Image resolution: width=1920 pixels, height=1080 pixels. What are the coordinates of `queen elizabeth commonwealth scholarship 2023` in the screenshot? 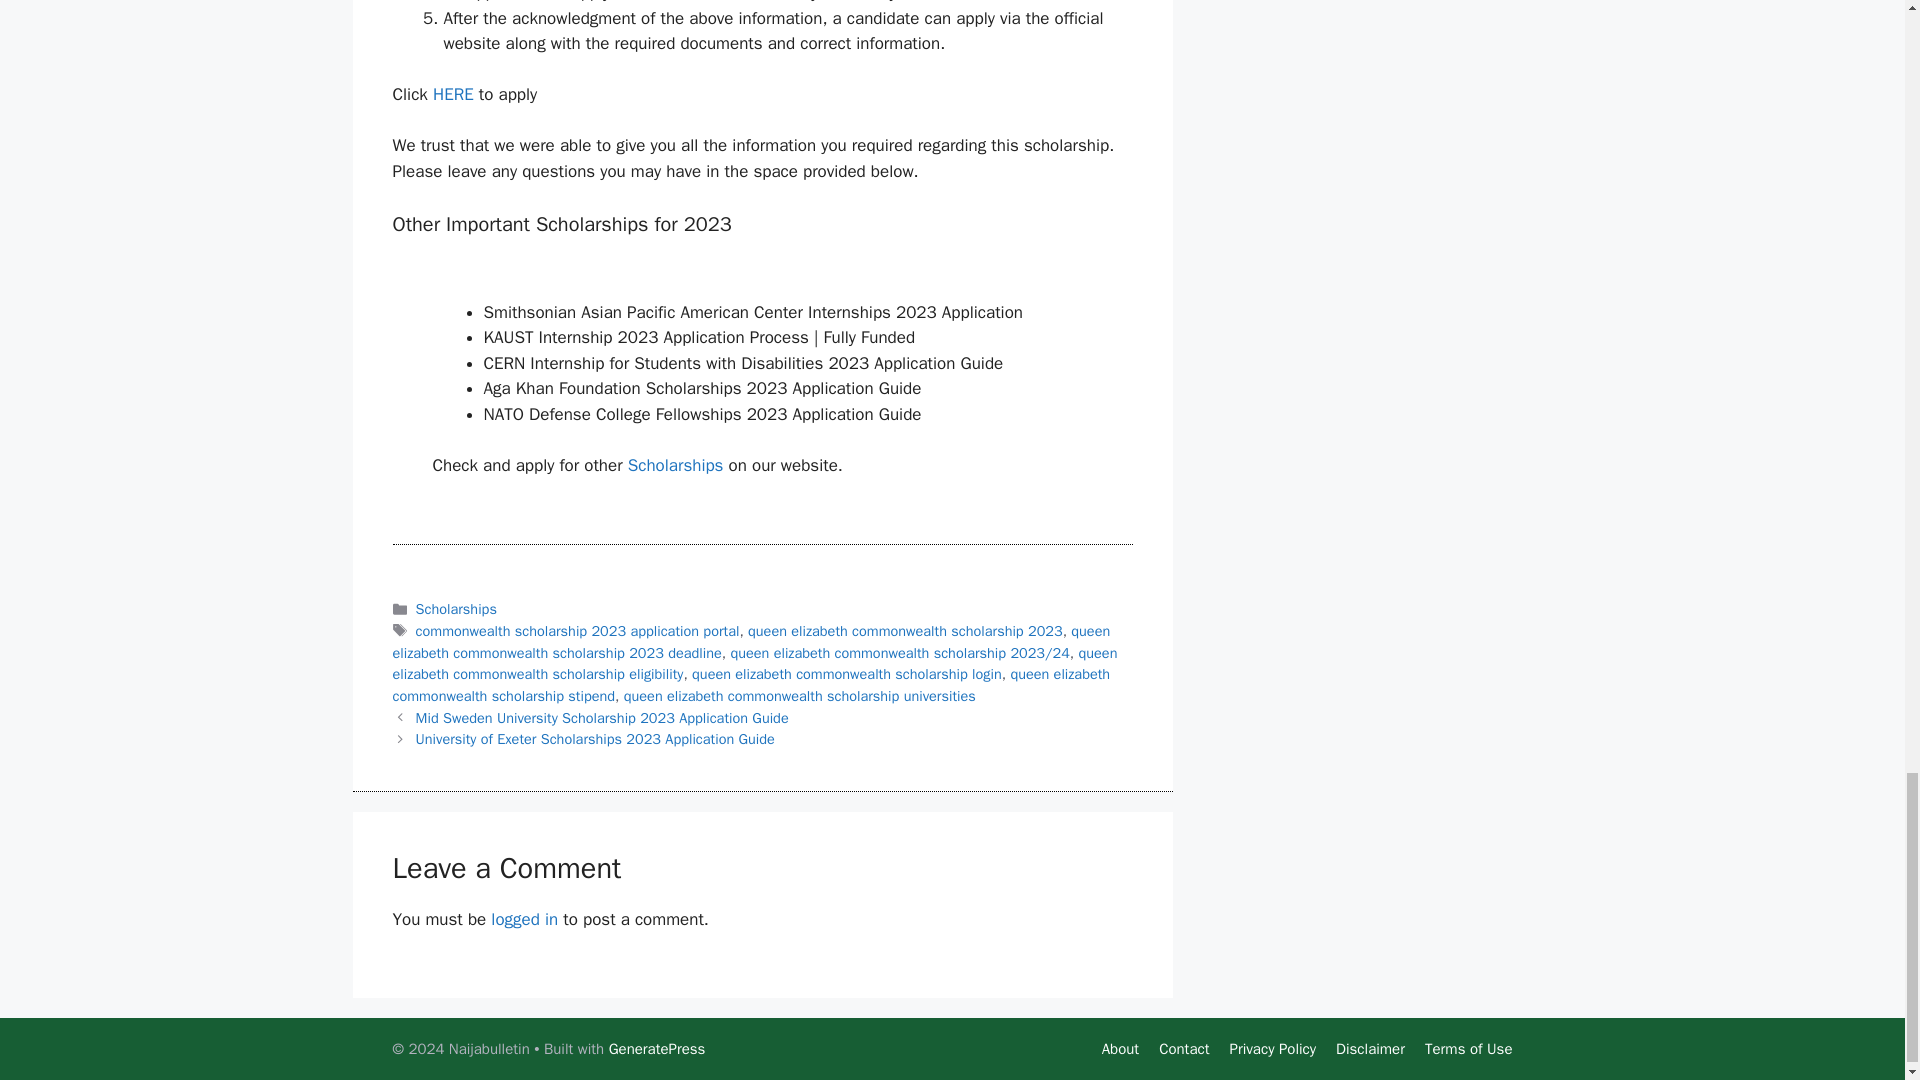 It's located at (906, 631).